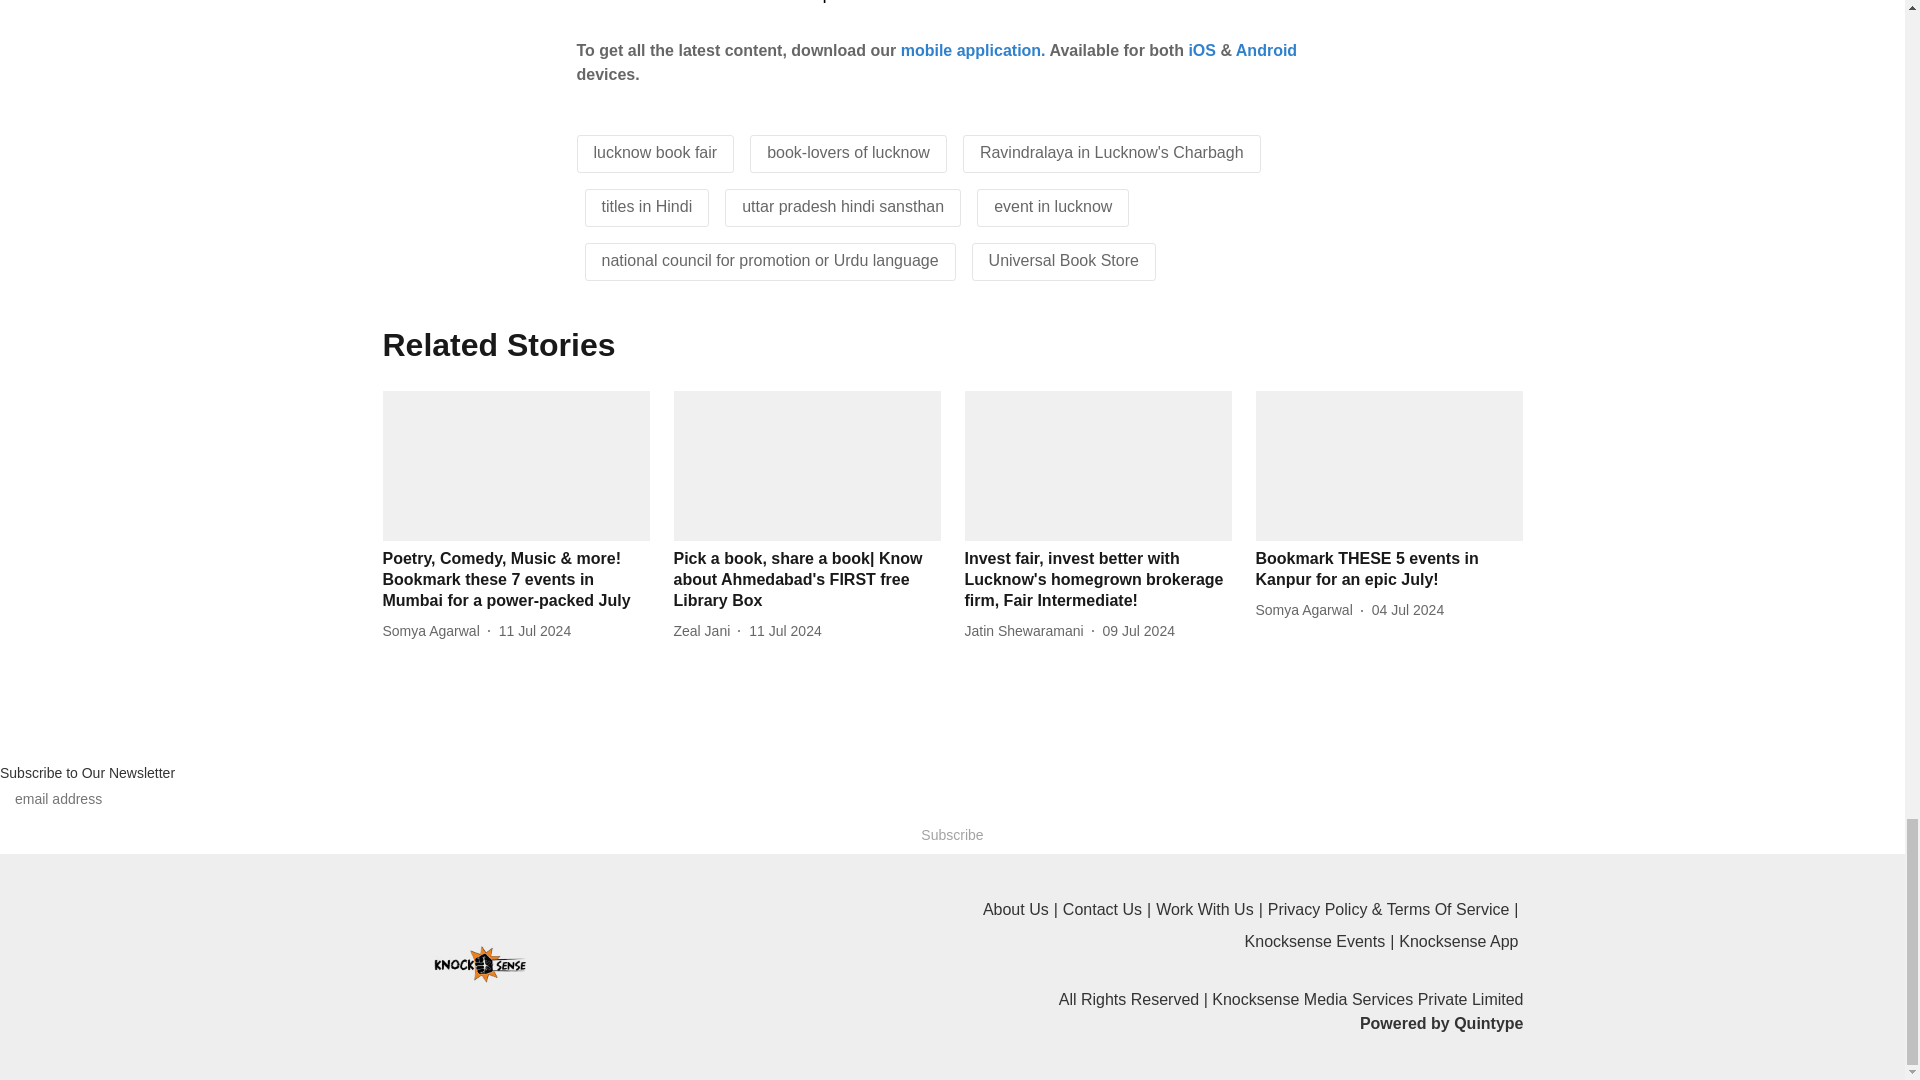 The width and height of the screenshot is (1920, 1080). Describe the element at coordinates (848, 152) in the screenshot. I see `book-lovers of lucknow` at that location.